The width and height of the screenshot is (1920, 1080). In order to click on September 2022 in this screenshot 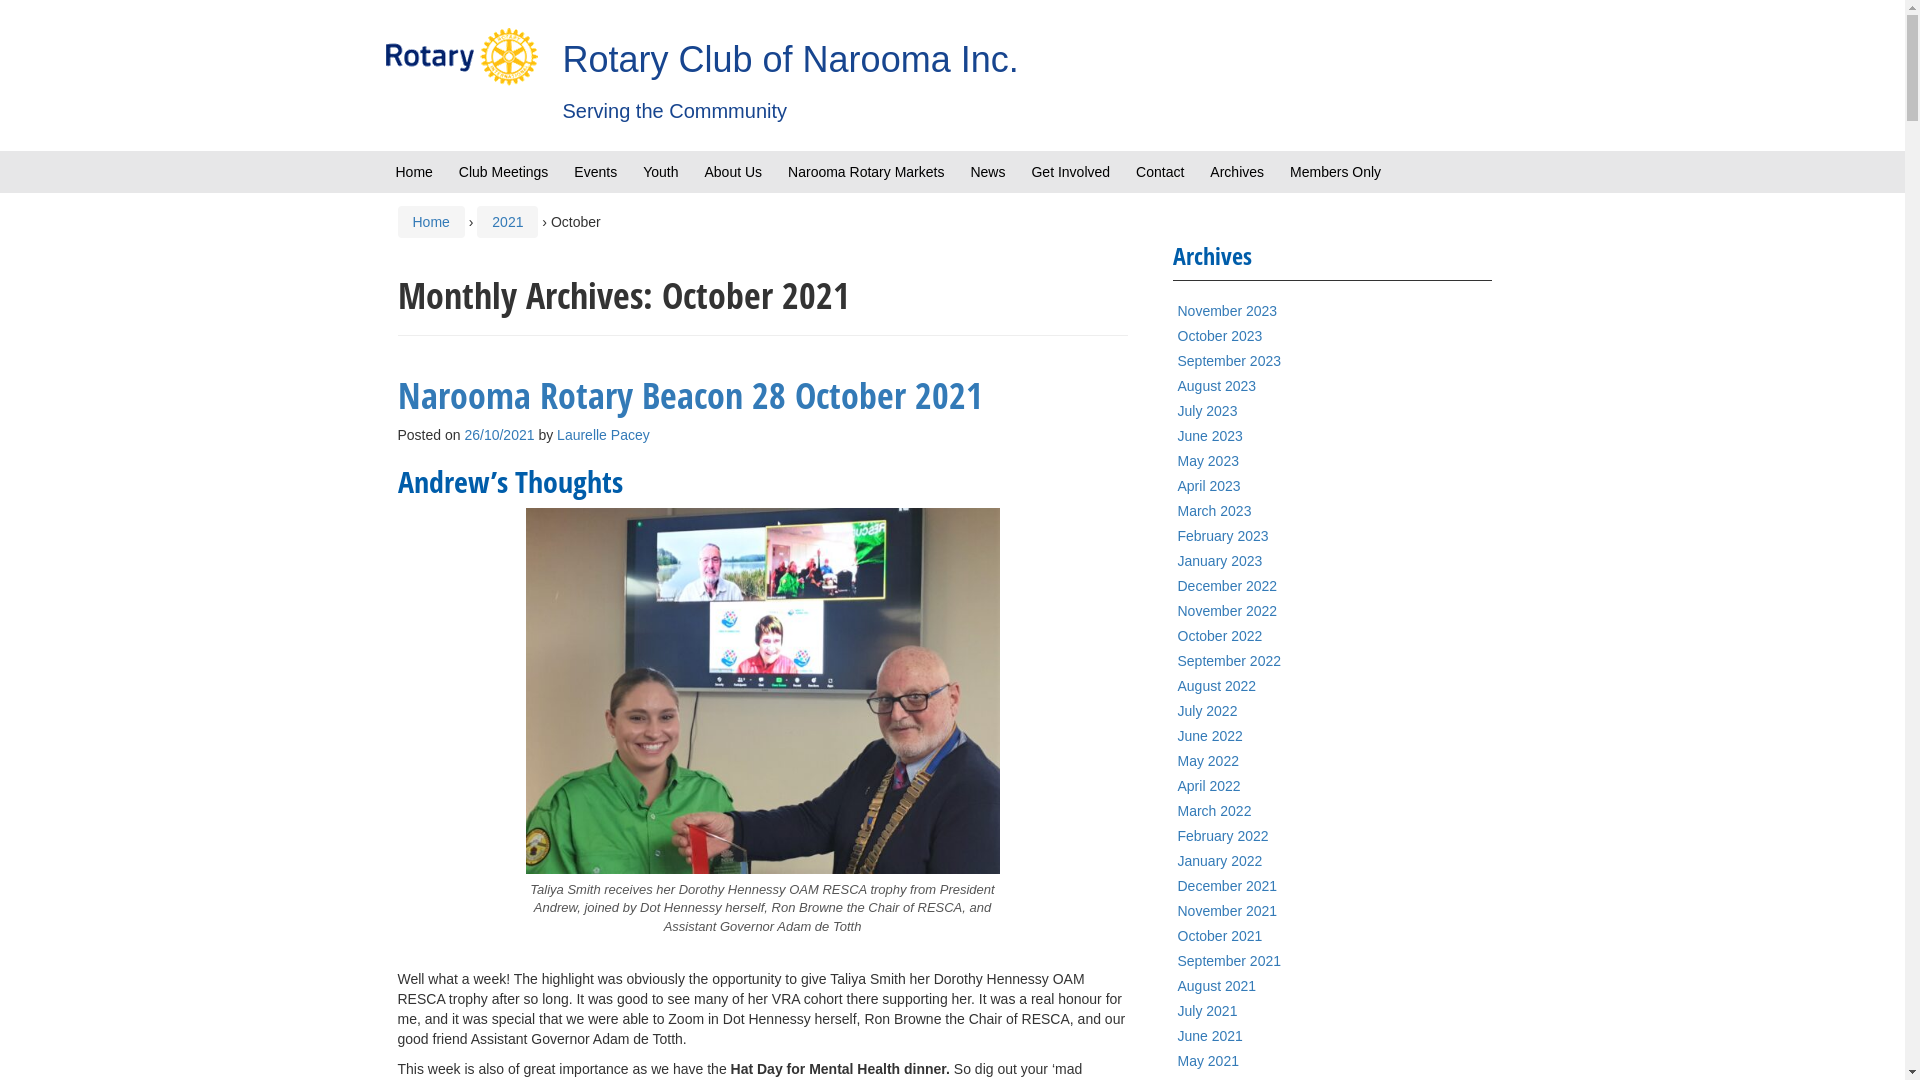, I will do `click(1230, 661)`.